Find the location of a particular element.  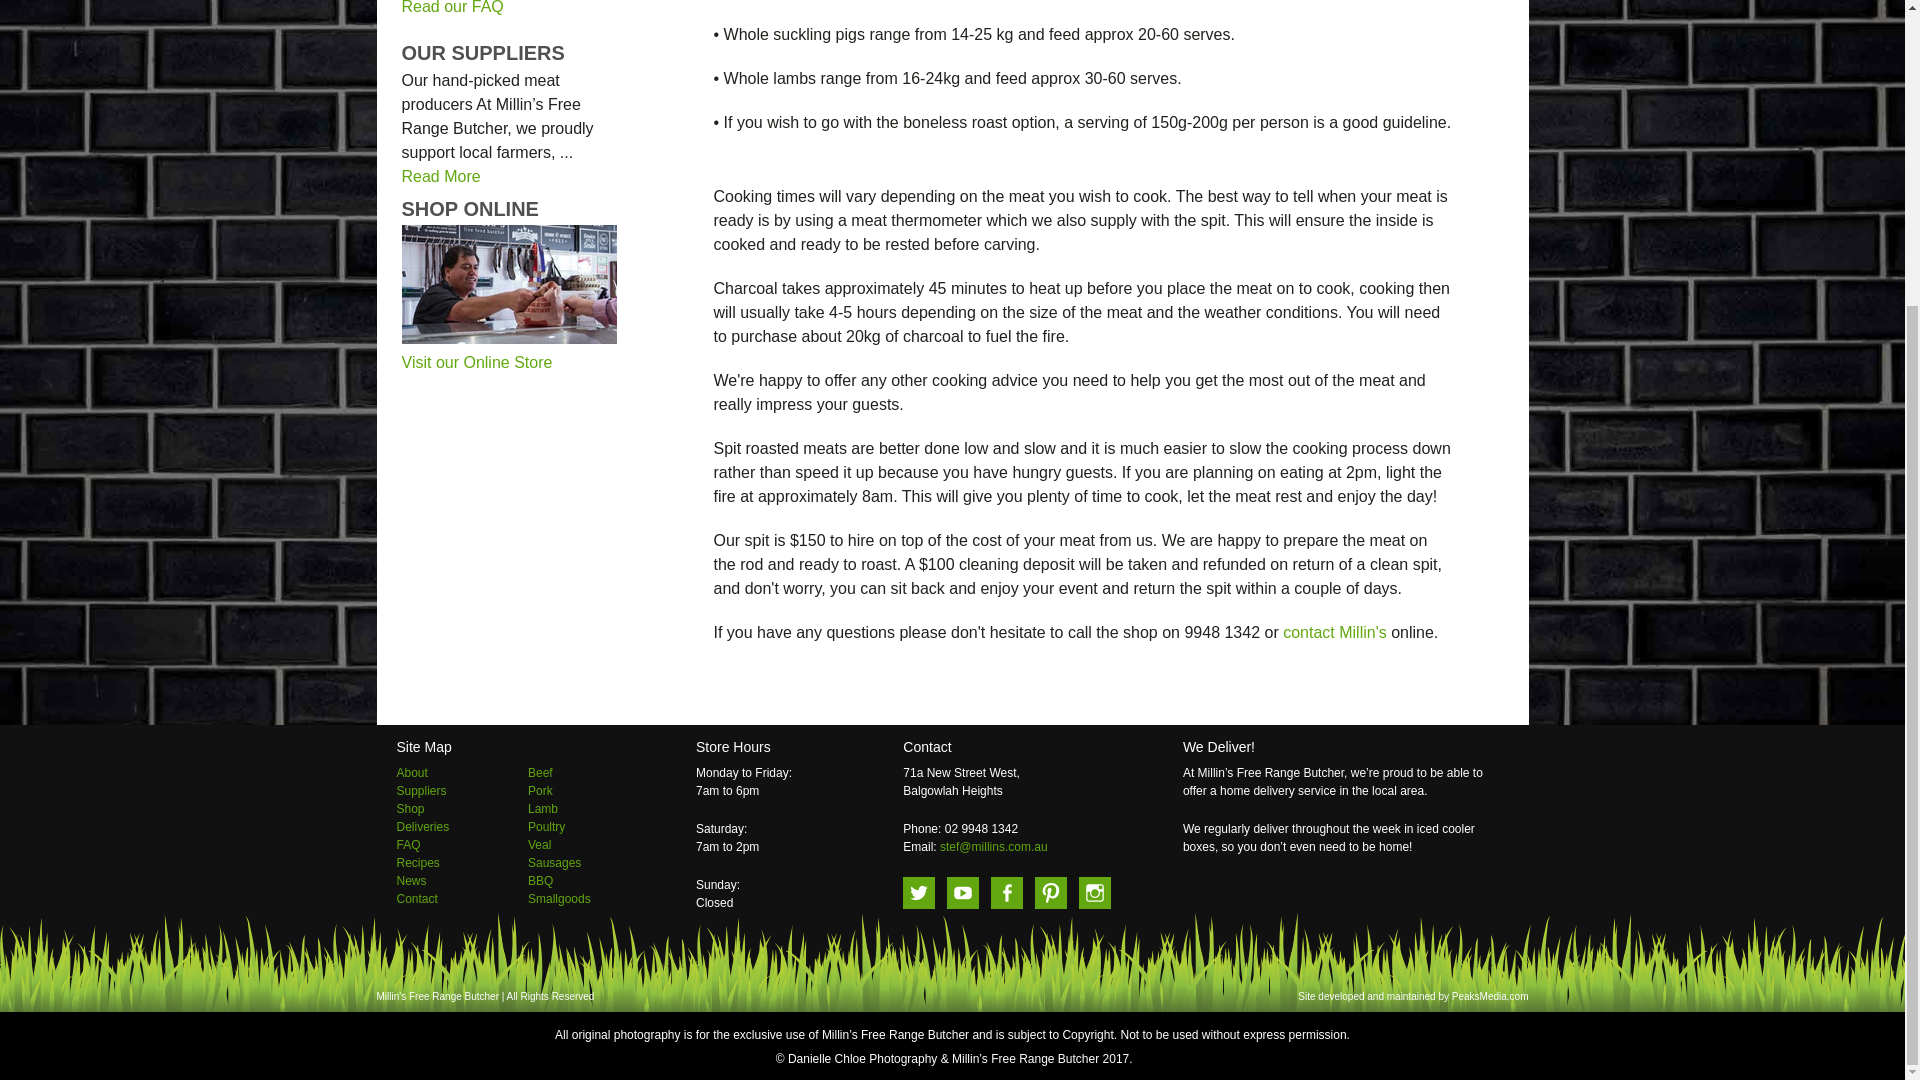

Online Butcher Shop is located at coordinates (476, 362).